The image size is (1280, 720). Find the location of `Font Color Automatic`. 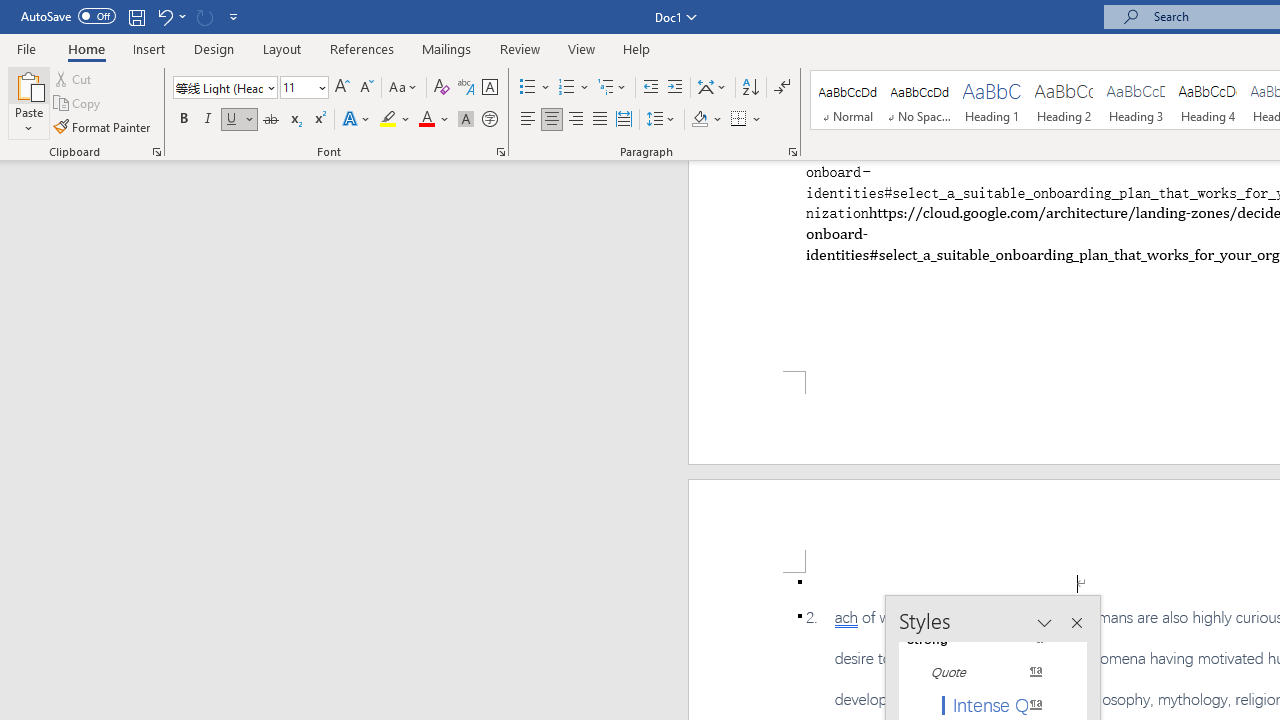

Font Color Automatic is located at coordinates (426, 120).